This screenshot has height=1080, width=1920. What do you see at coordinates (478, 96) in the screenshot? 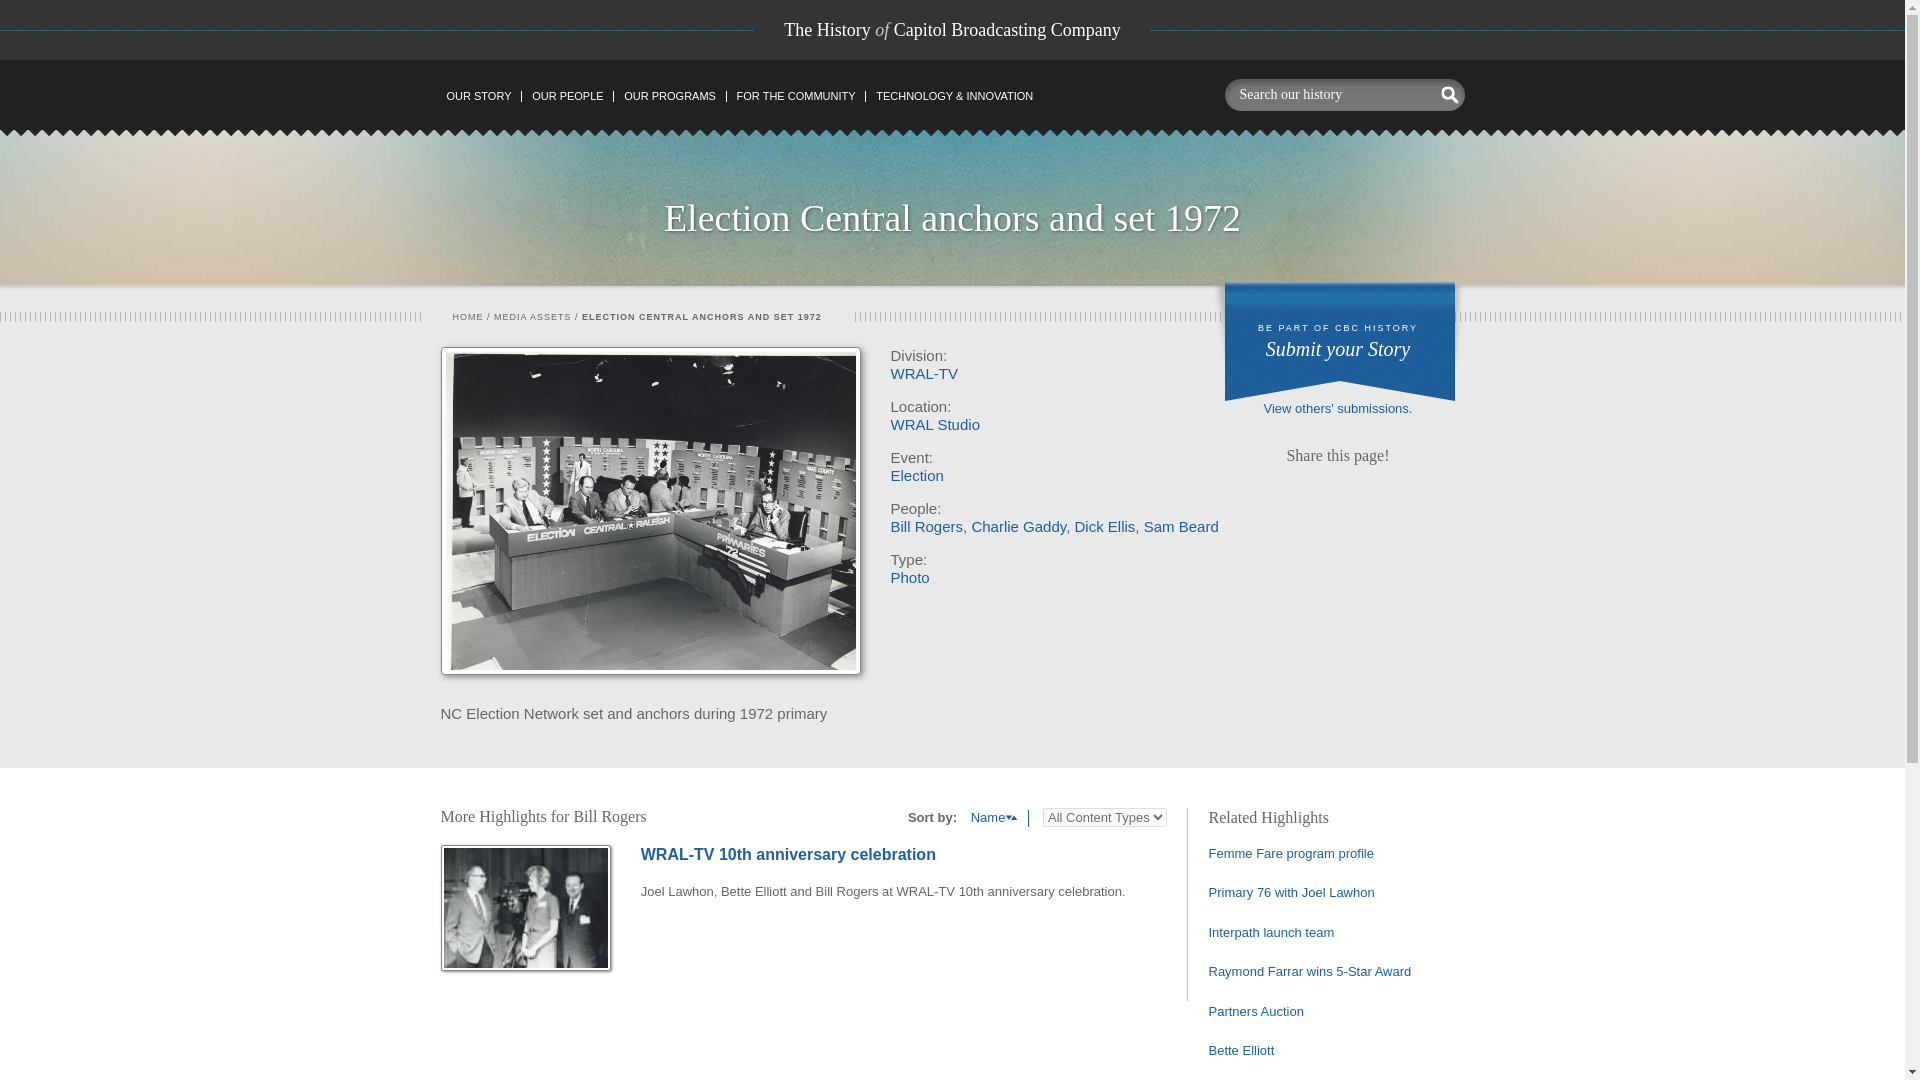
I see `OUR STORY` at bounding box center [478, 96].